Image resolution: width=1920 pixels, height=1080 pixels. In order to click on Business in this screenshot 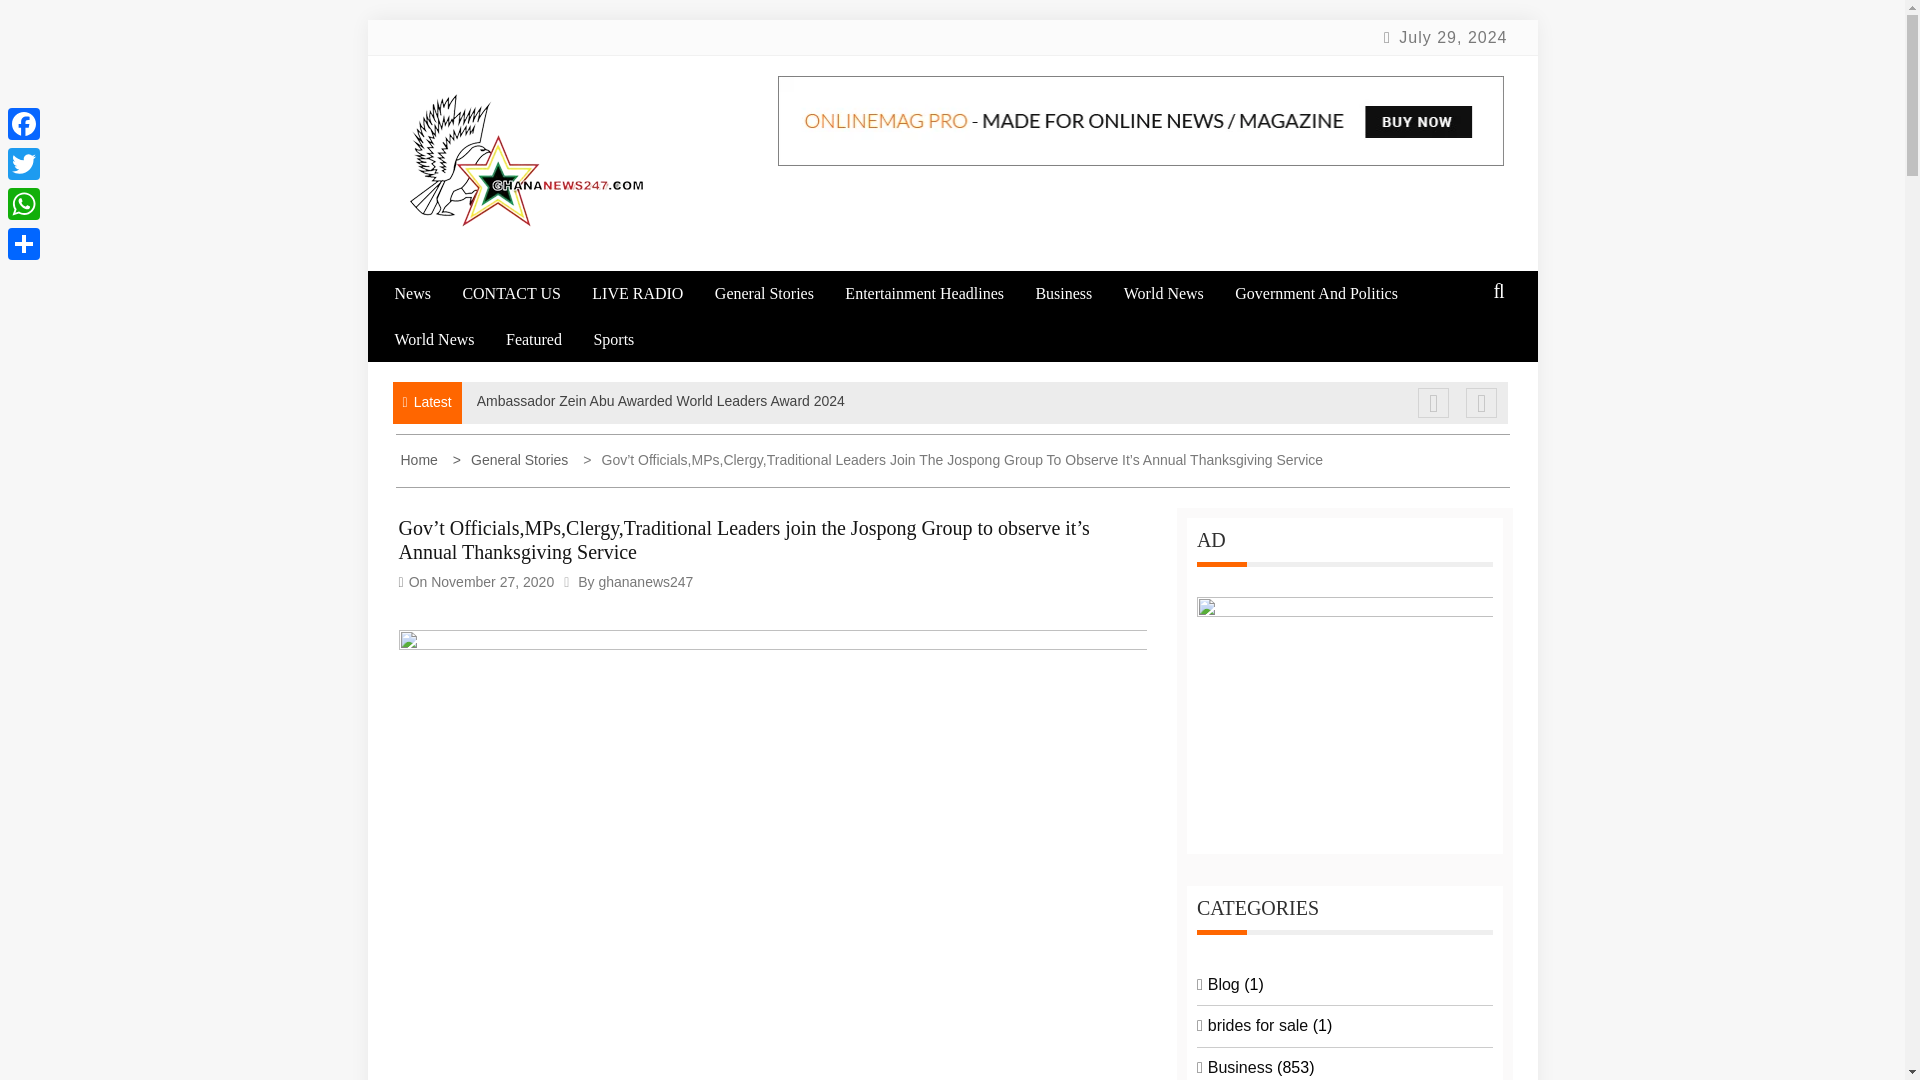, I will do `click(1076, 294)`.